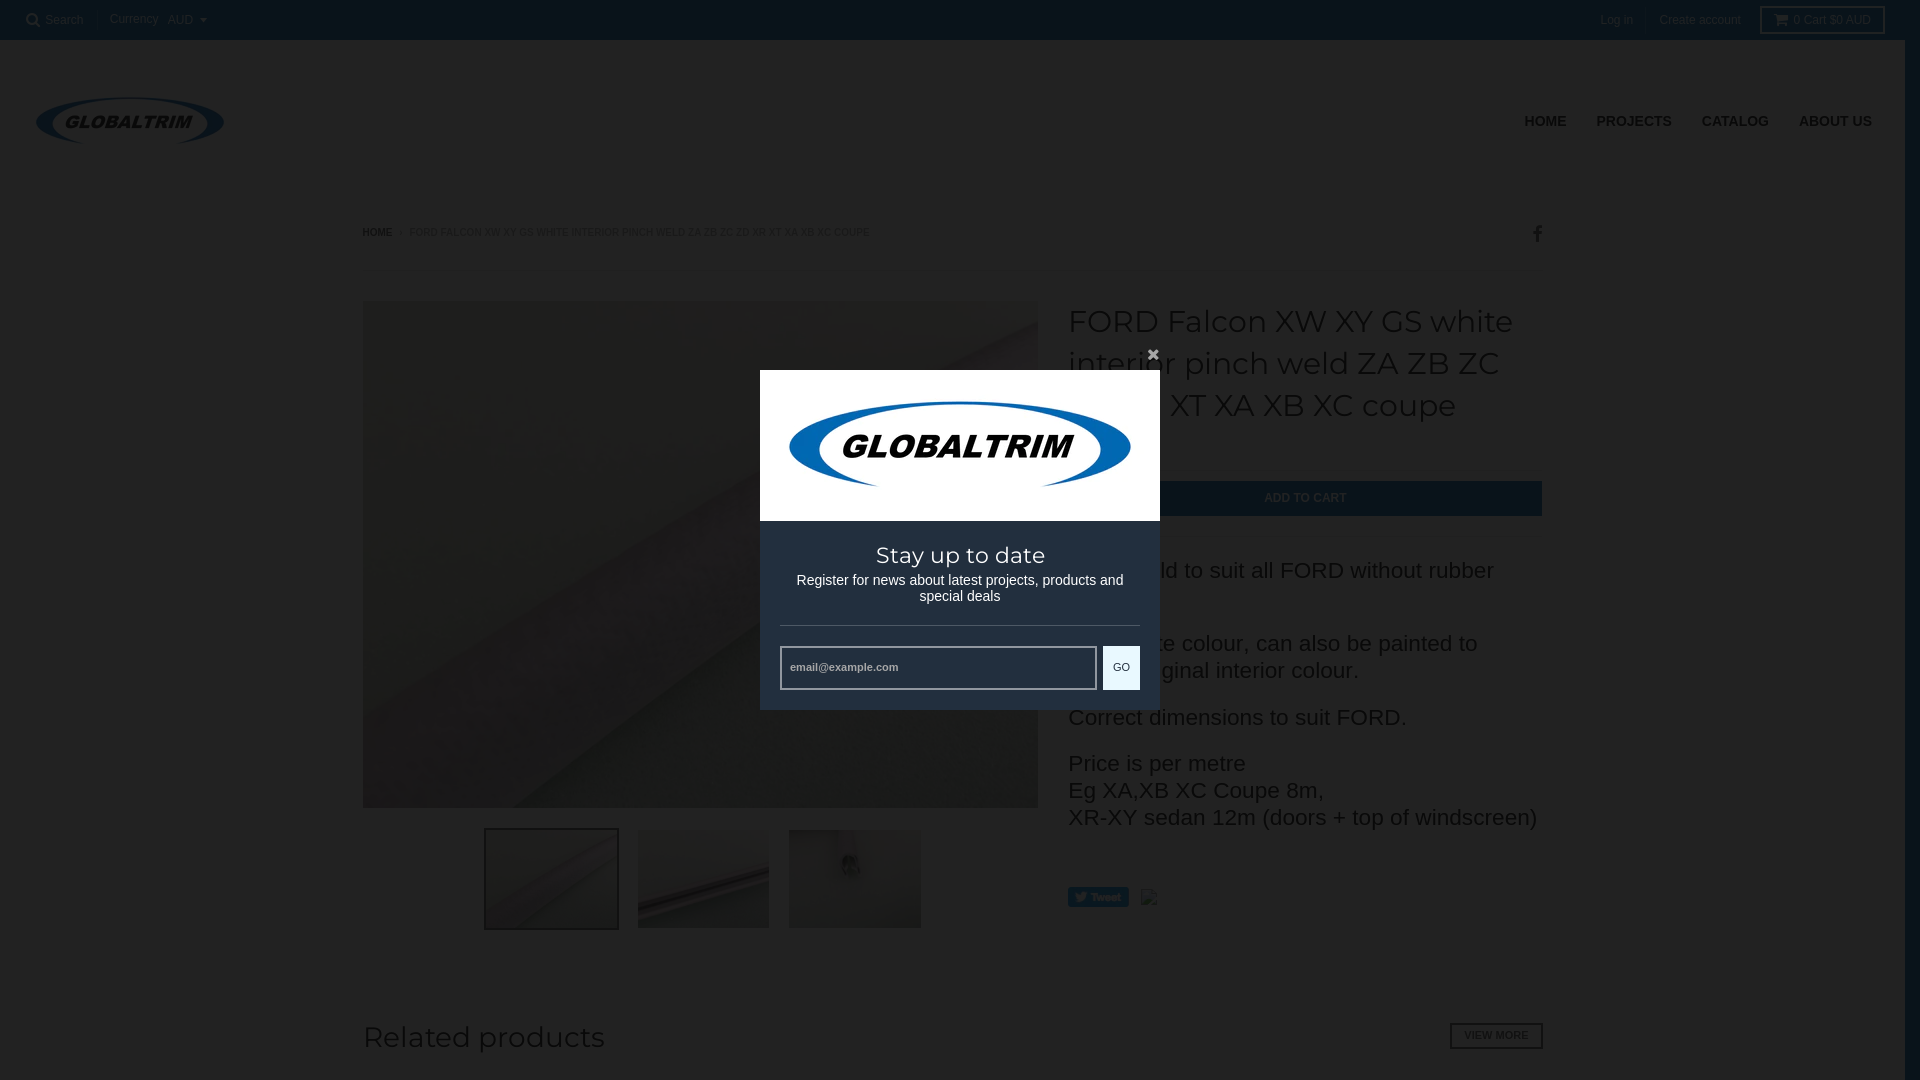 This screenshot has height=1080, width=1920. Describe the element at coordinates (1305, 498) in the screenshot. I see `ADD TO CART` at that location.